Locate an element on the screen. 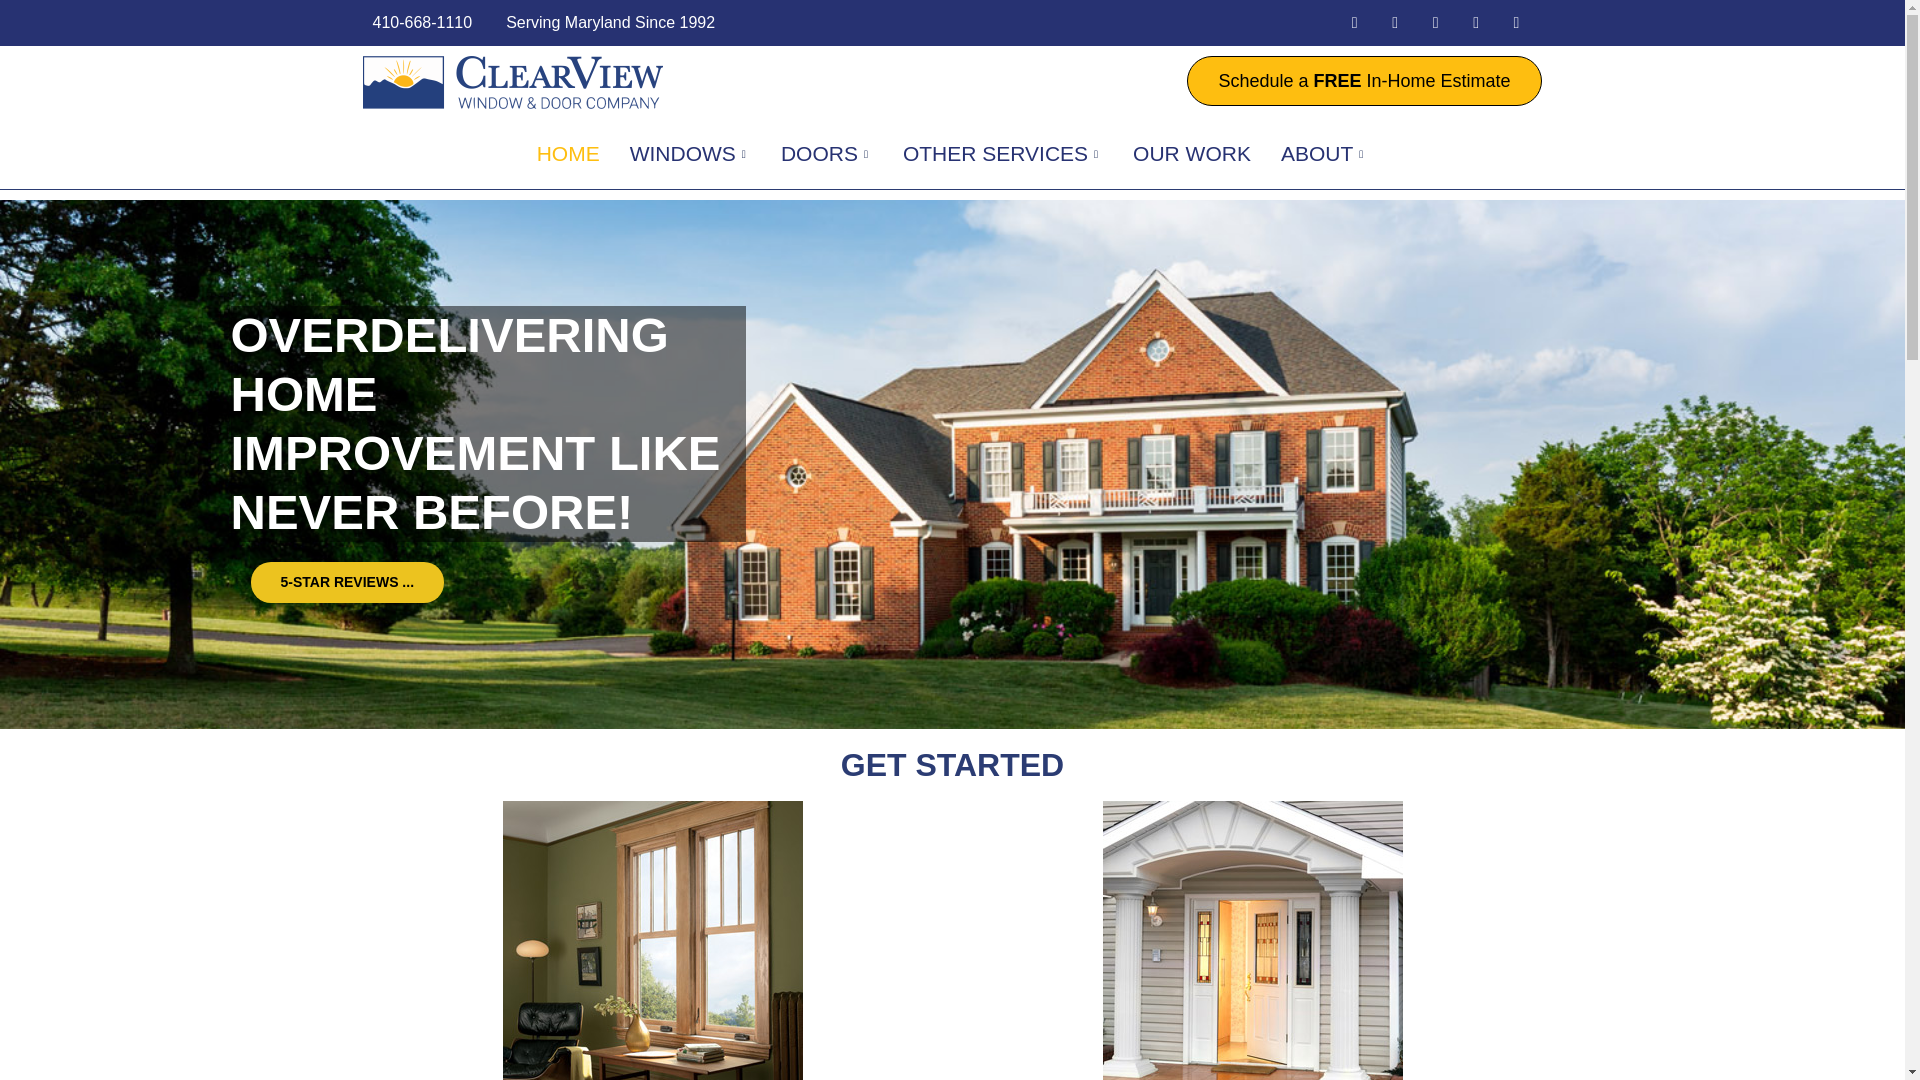  WINDOWS is located at coordinates (690, 154).